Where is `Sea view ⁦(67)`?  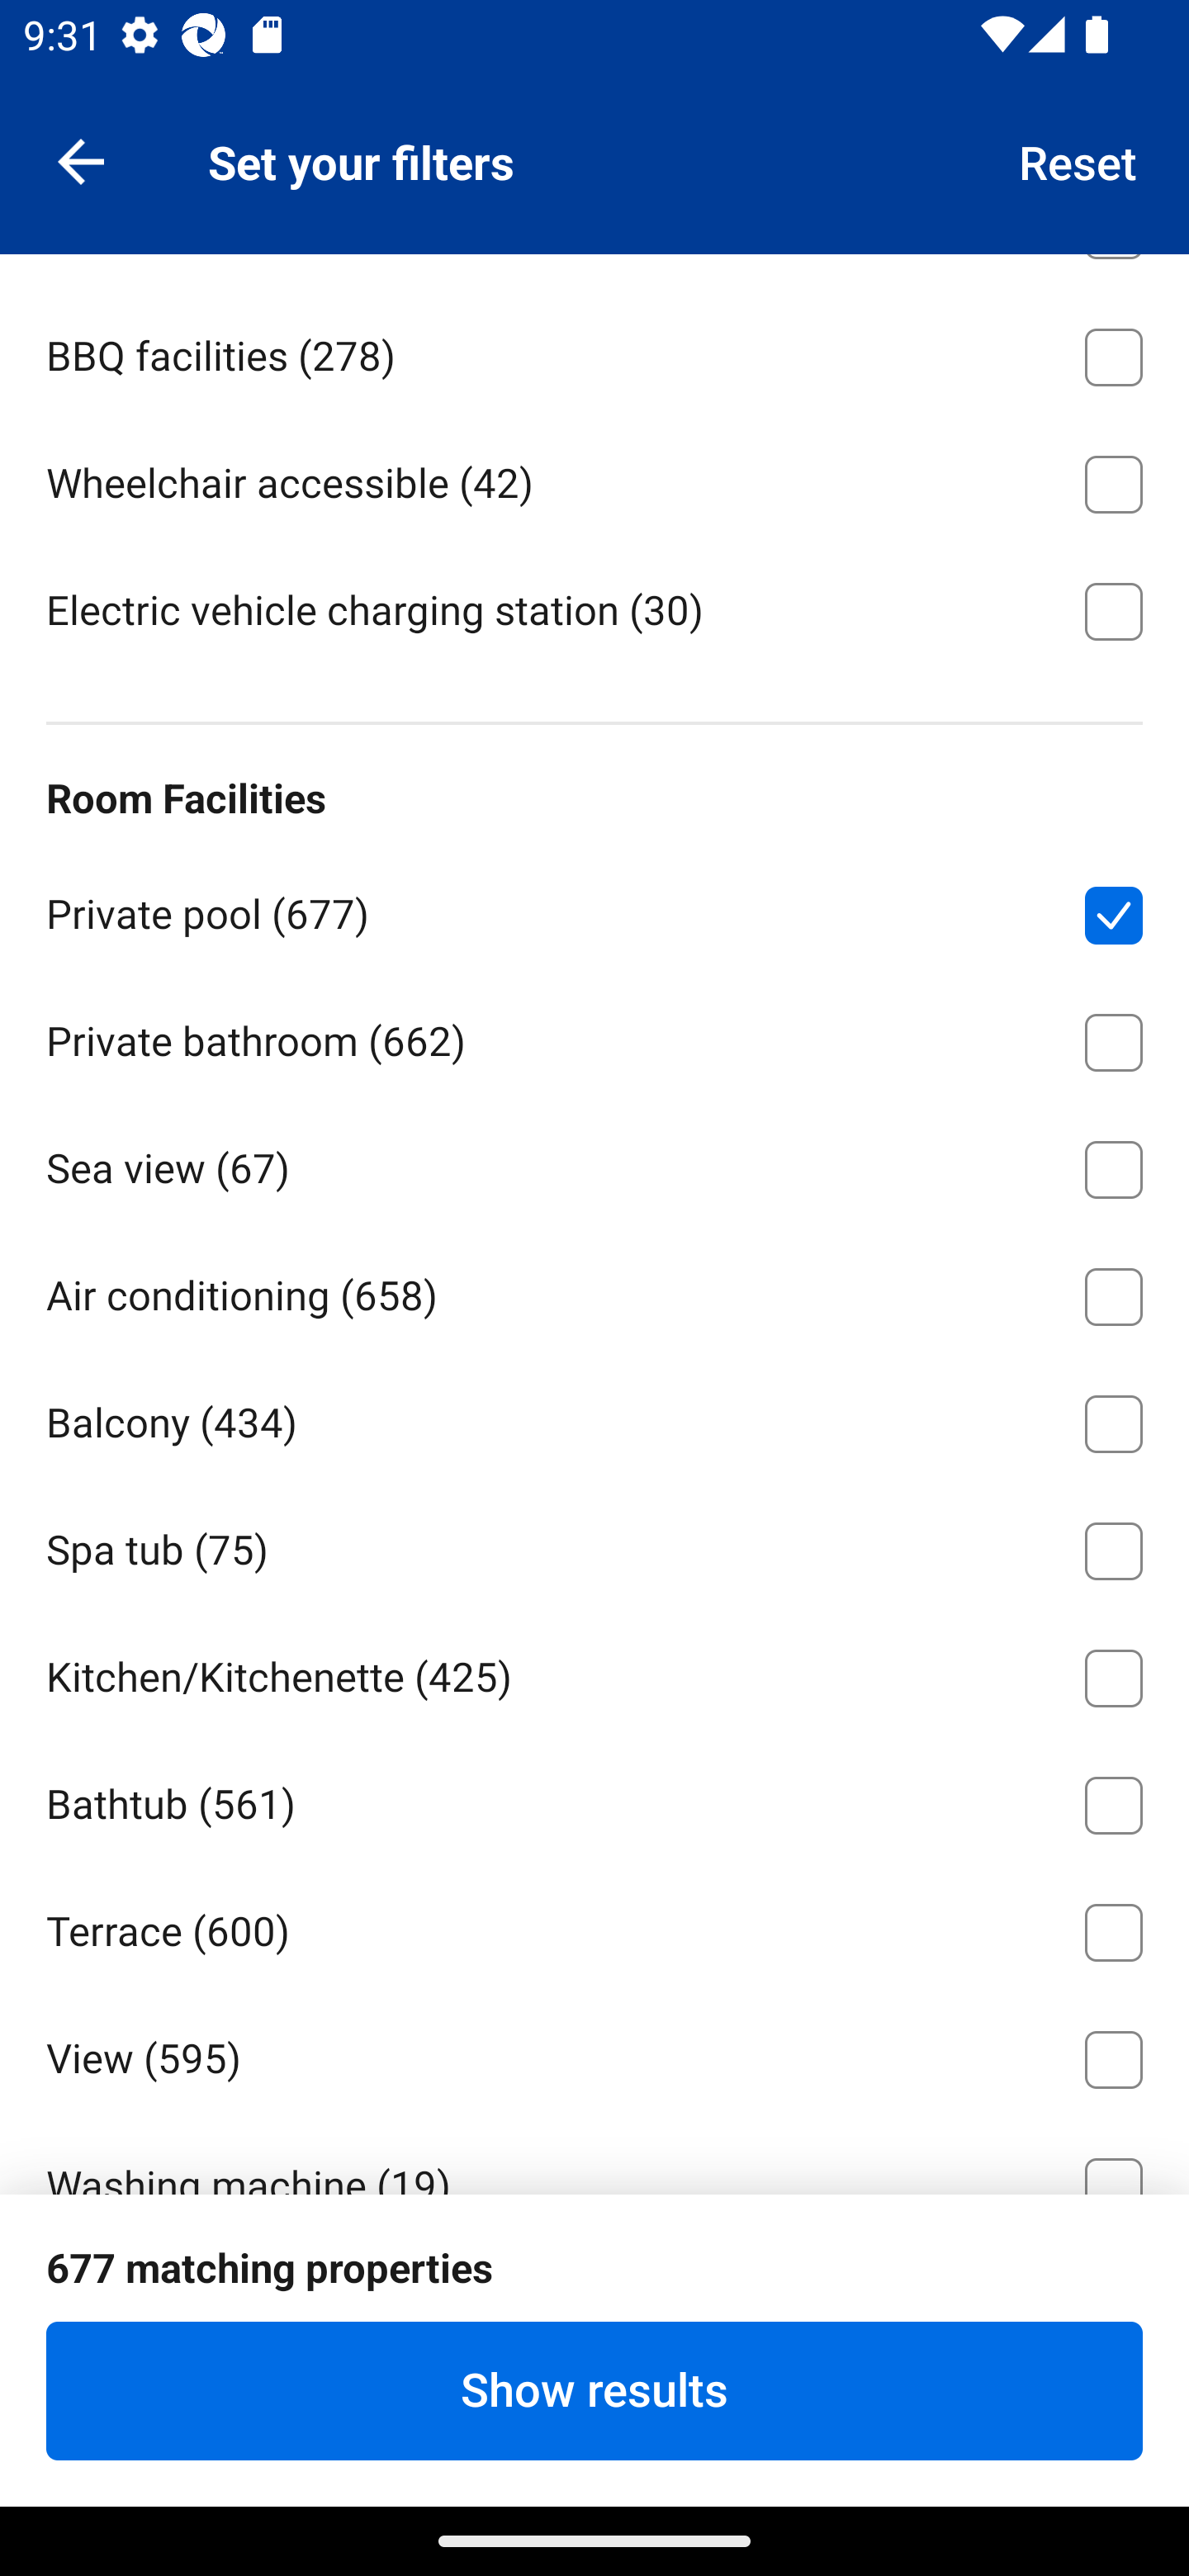 Sea view ⁦(67) is located at coordinates (594, 1164).